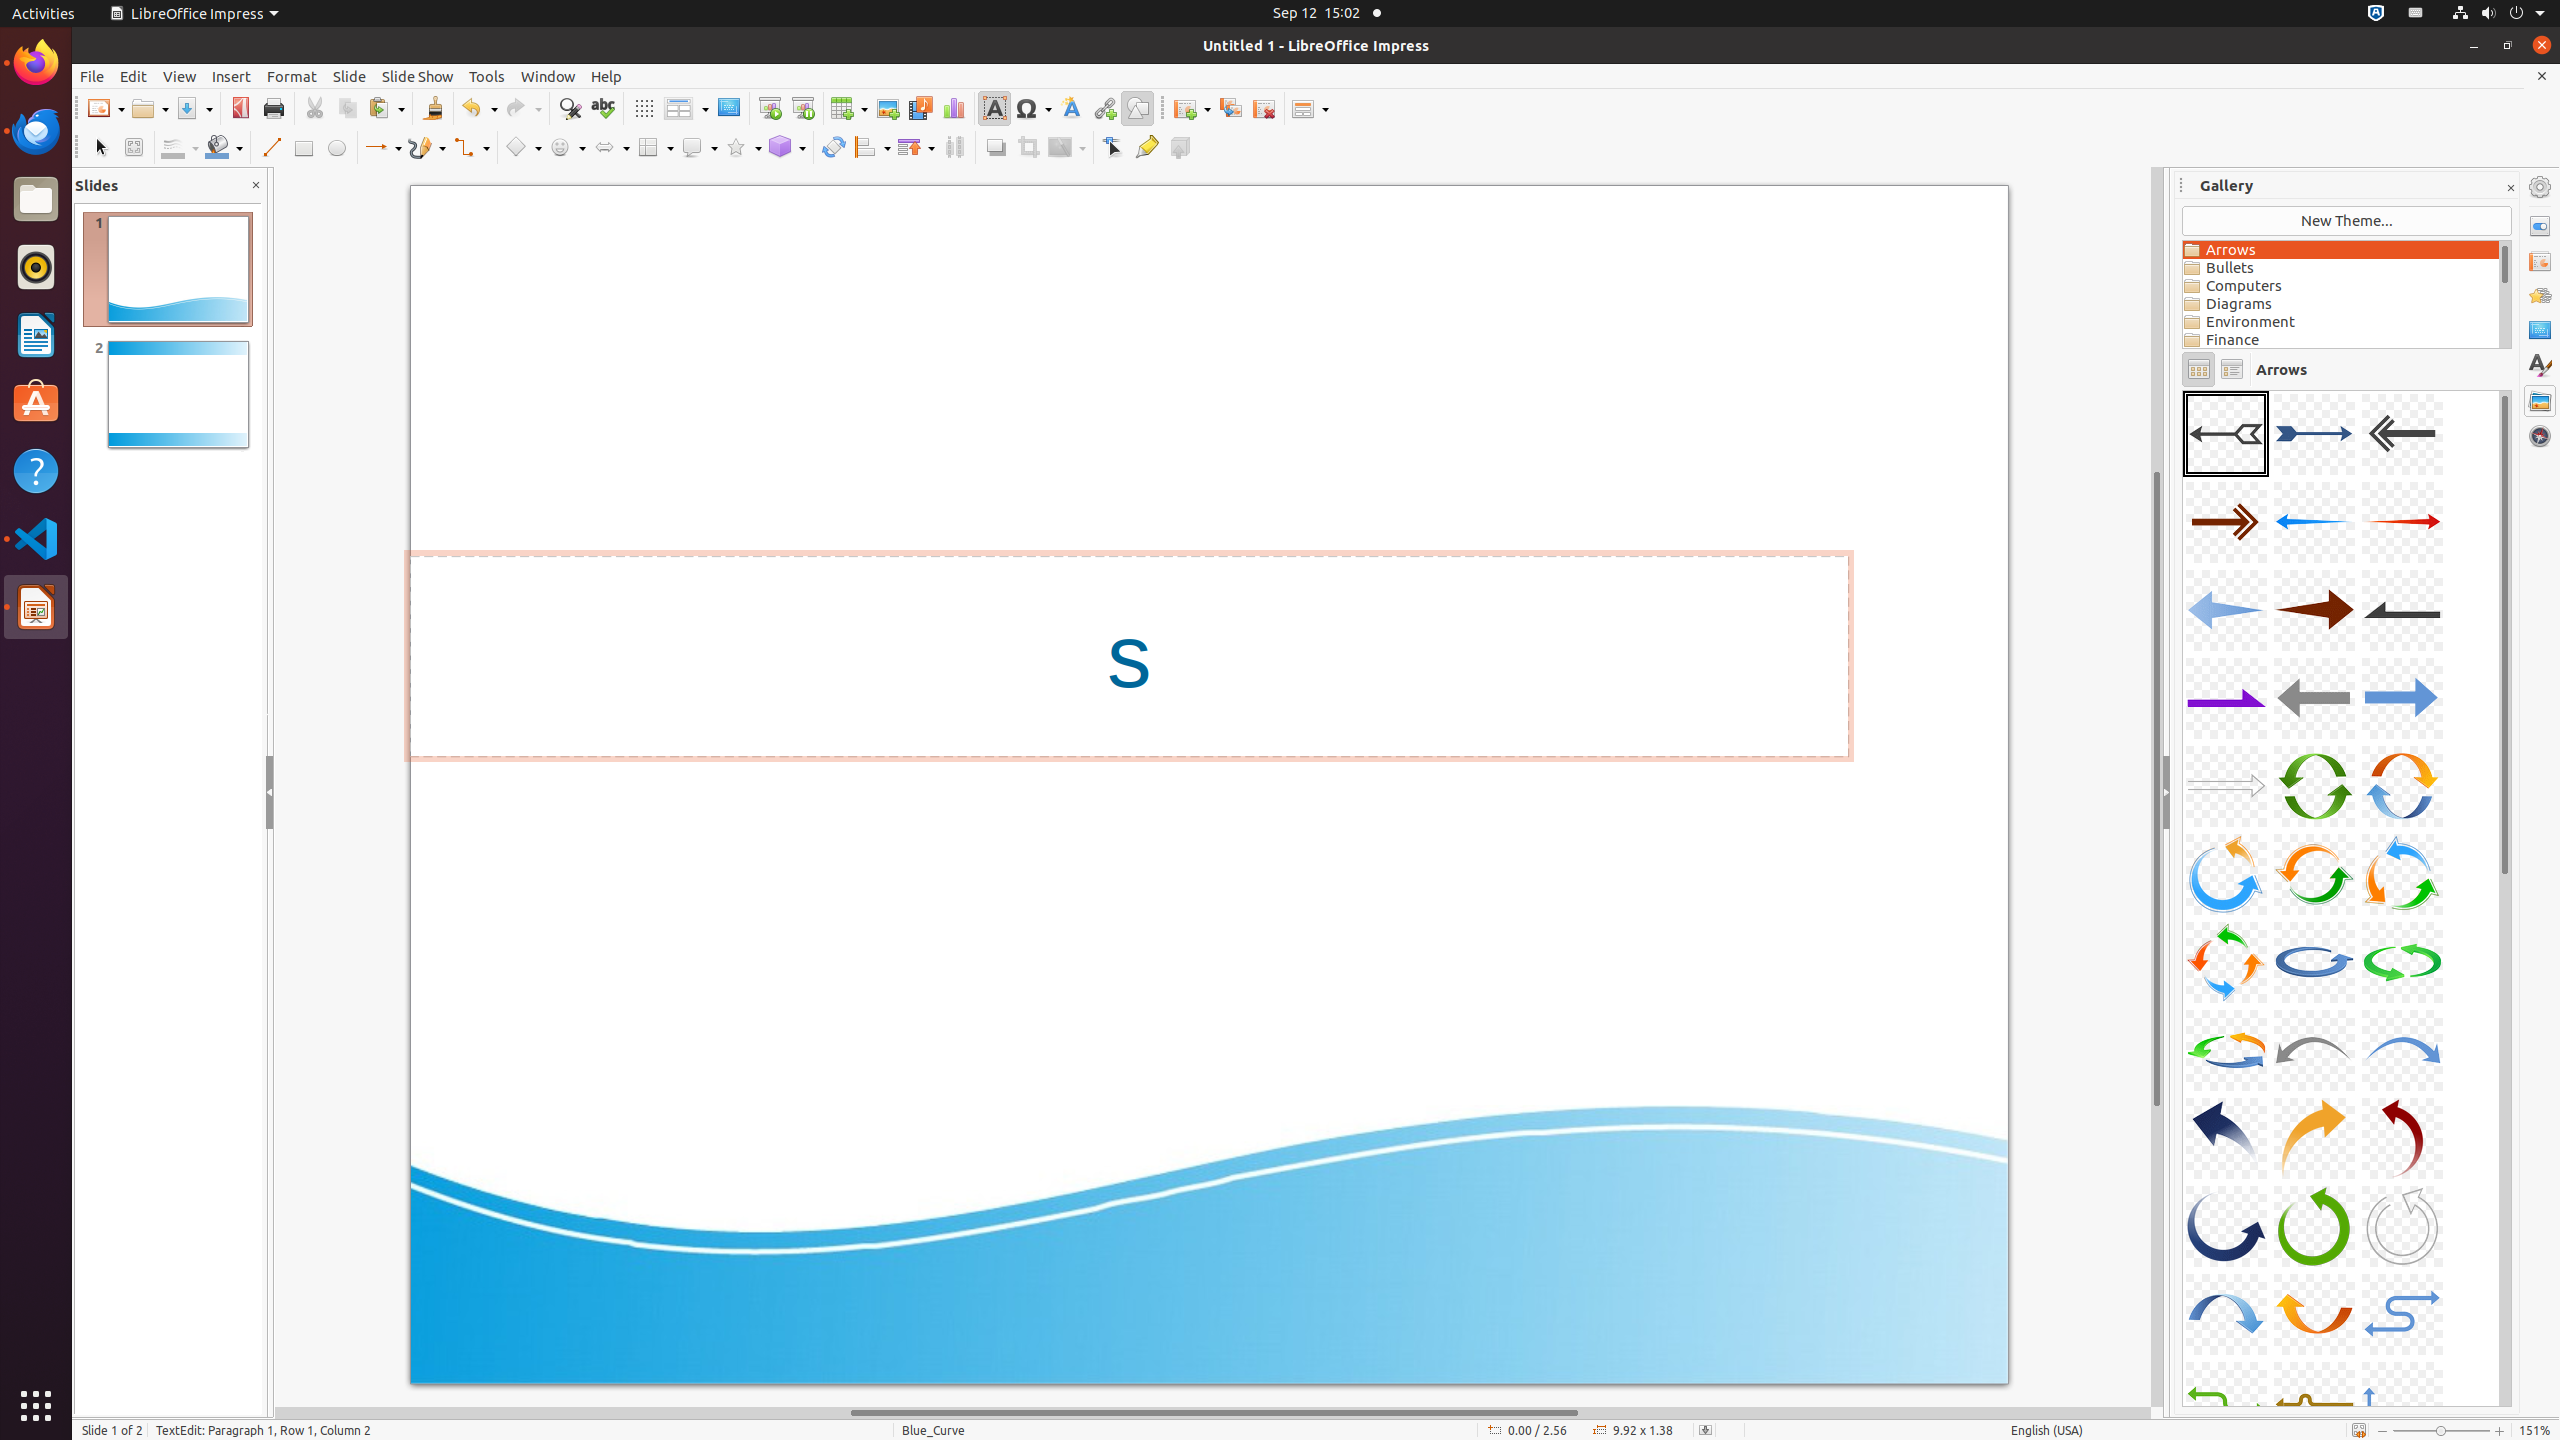 The height and width of the screenshot is (1440, 2560). Describe the element at coordinates (2347, 221) in the screenshot. I see `New Theme` at that location.